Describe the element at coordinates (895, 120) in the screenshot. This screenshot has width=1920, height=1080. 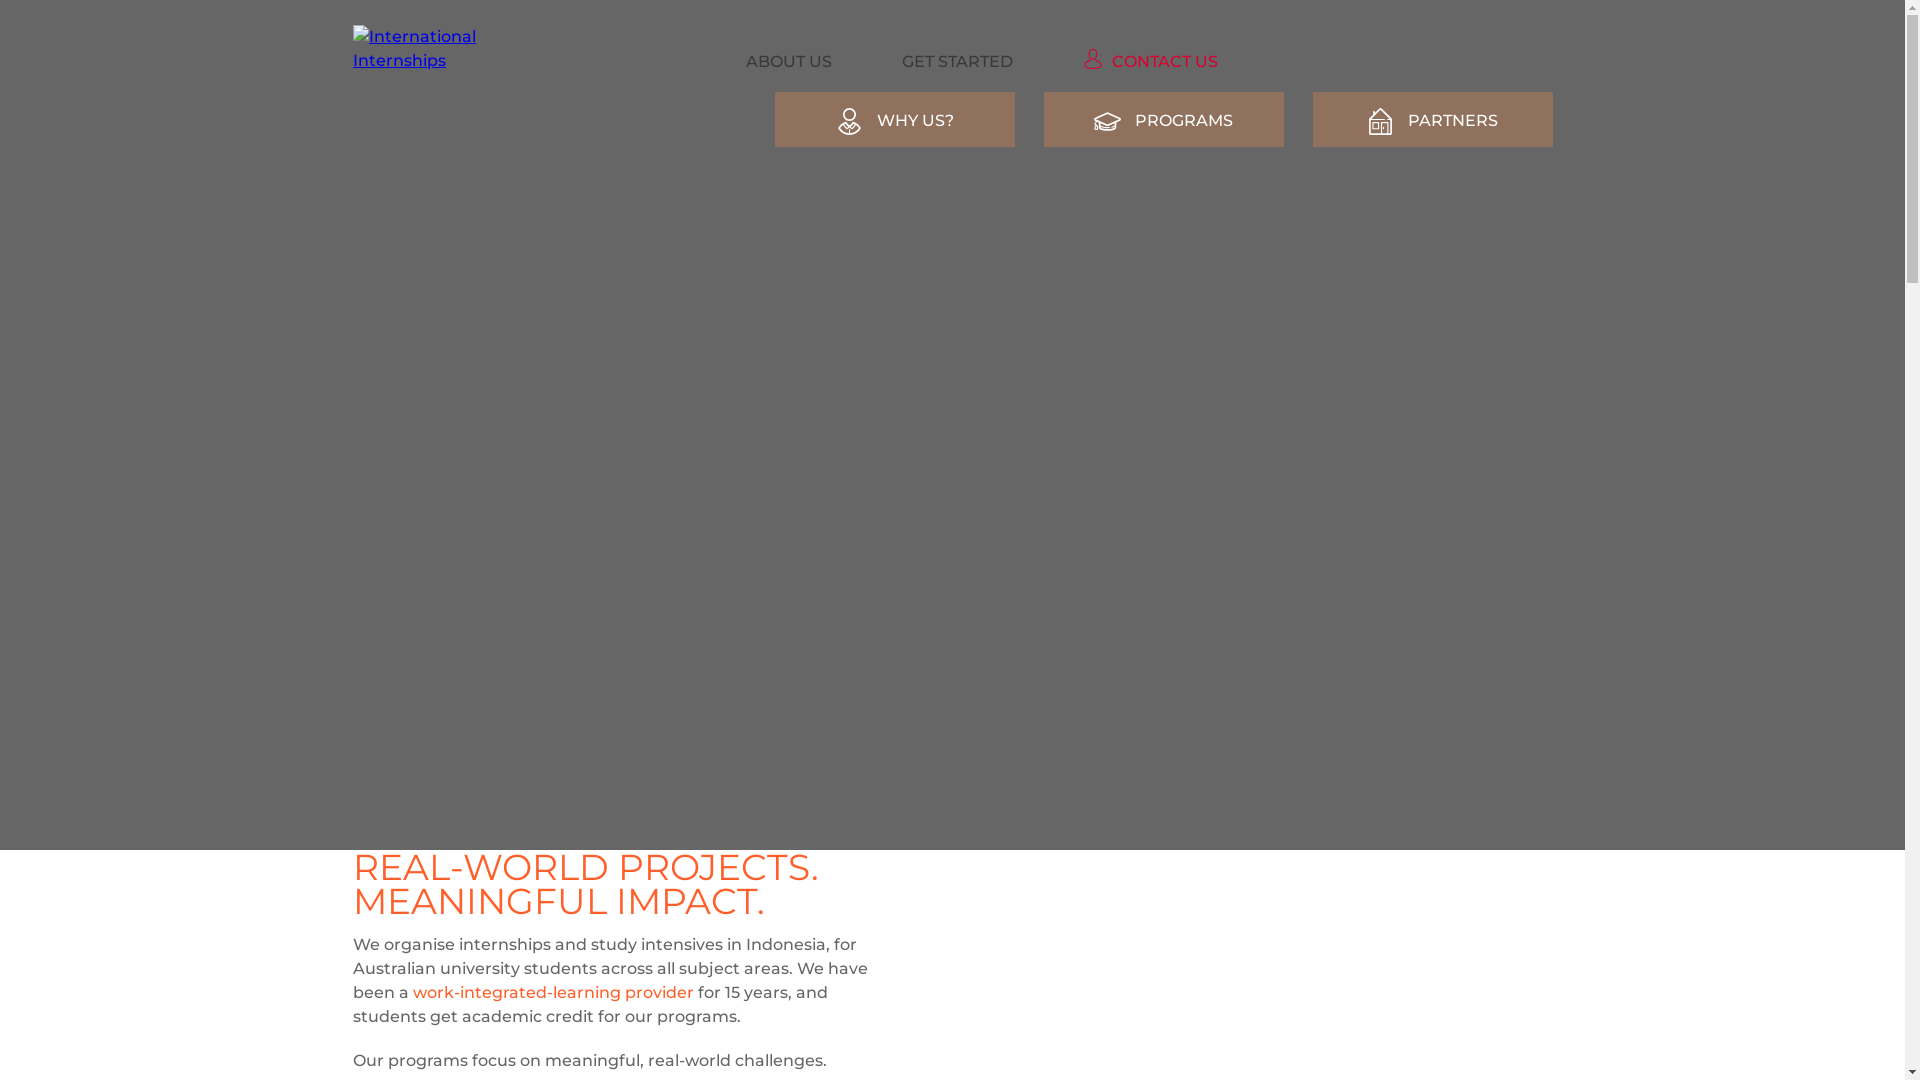
I see `WHY US?` at that location.